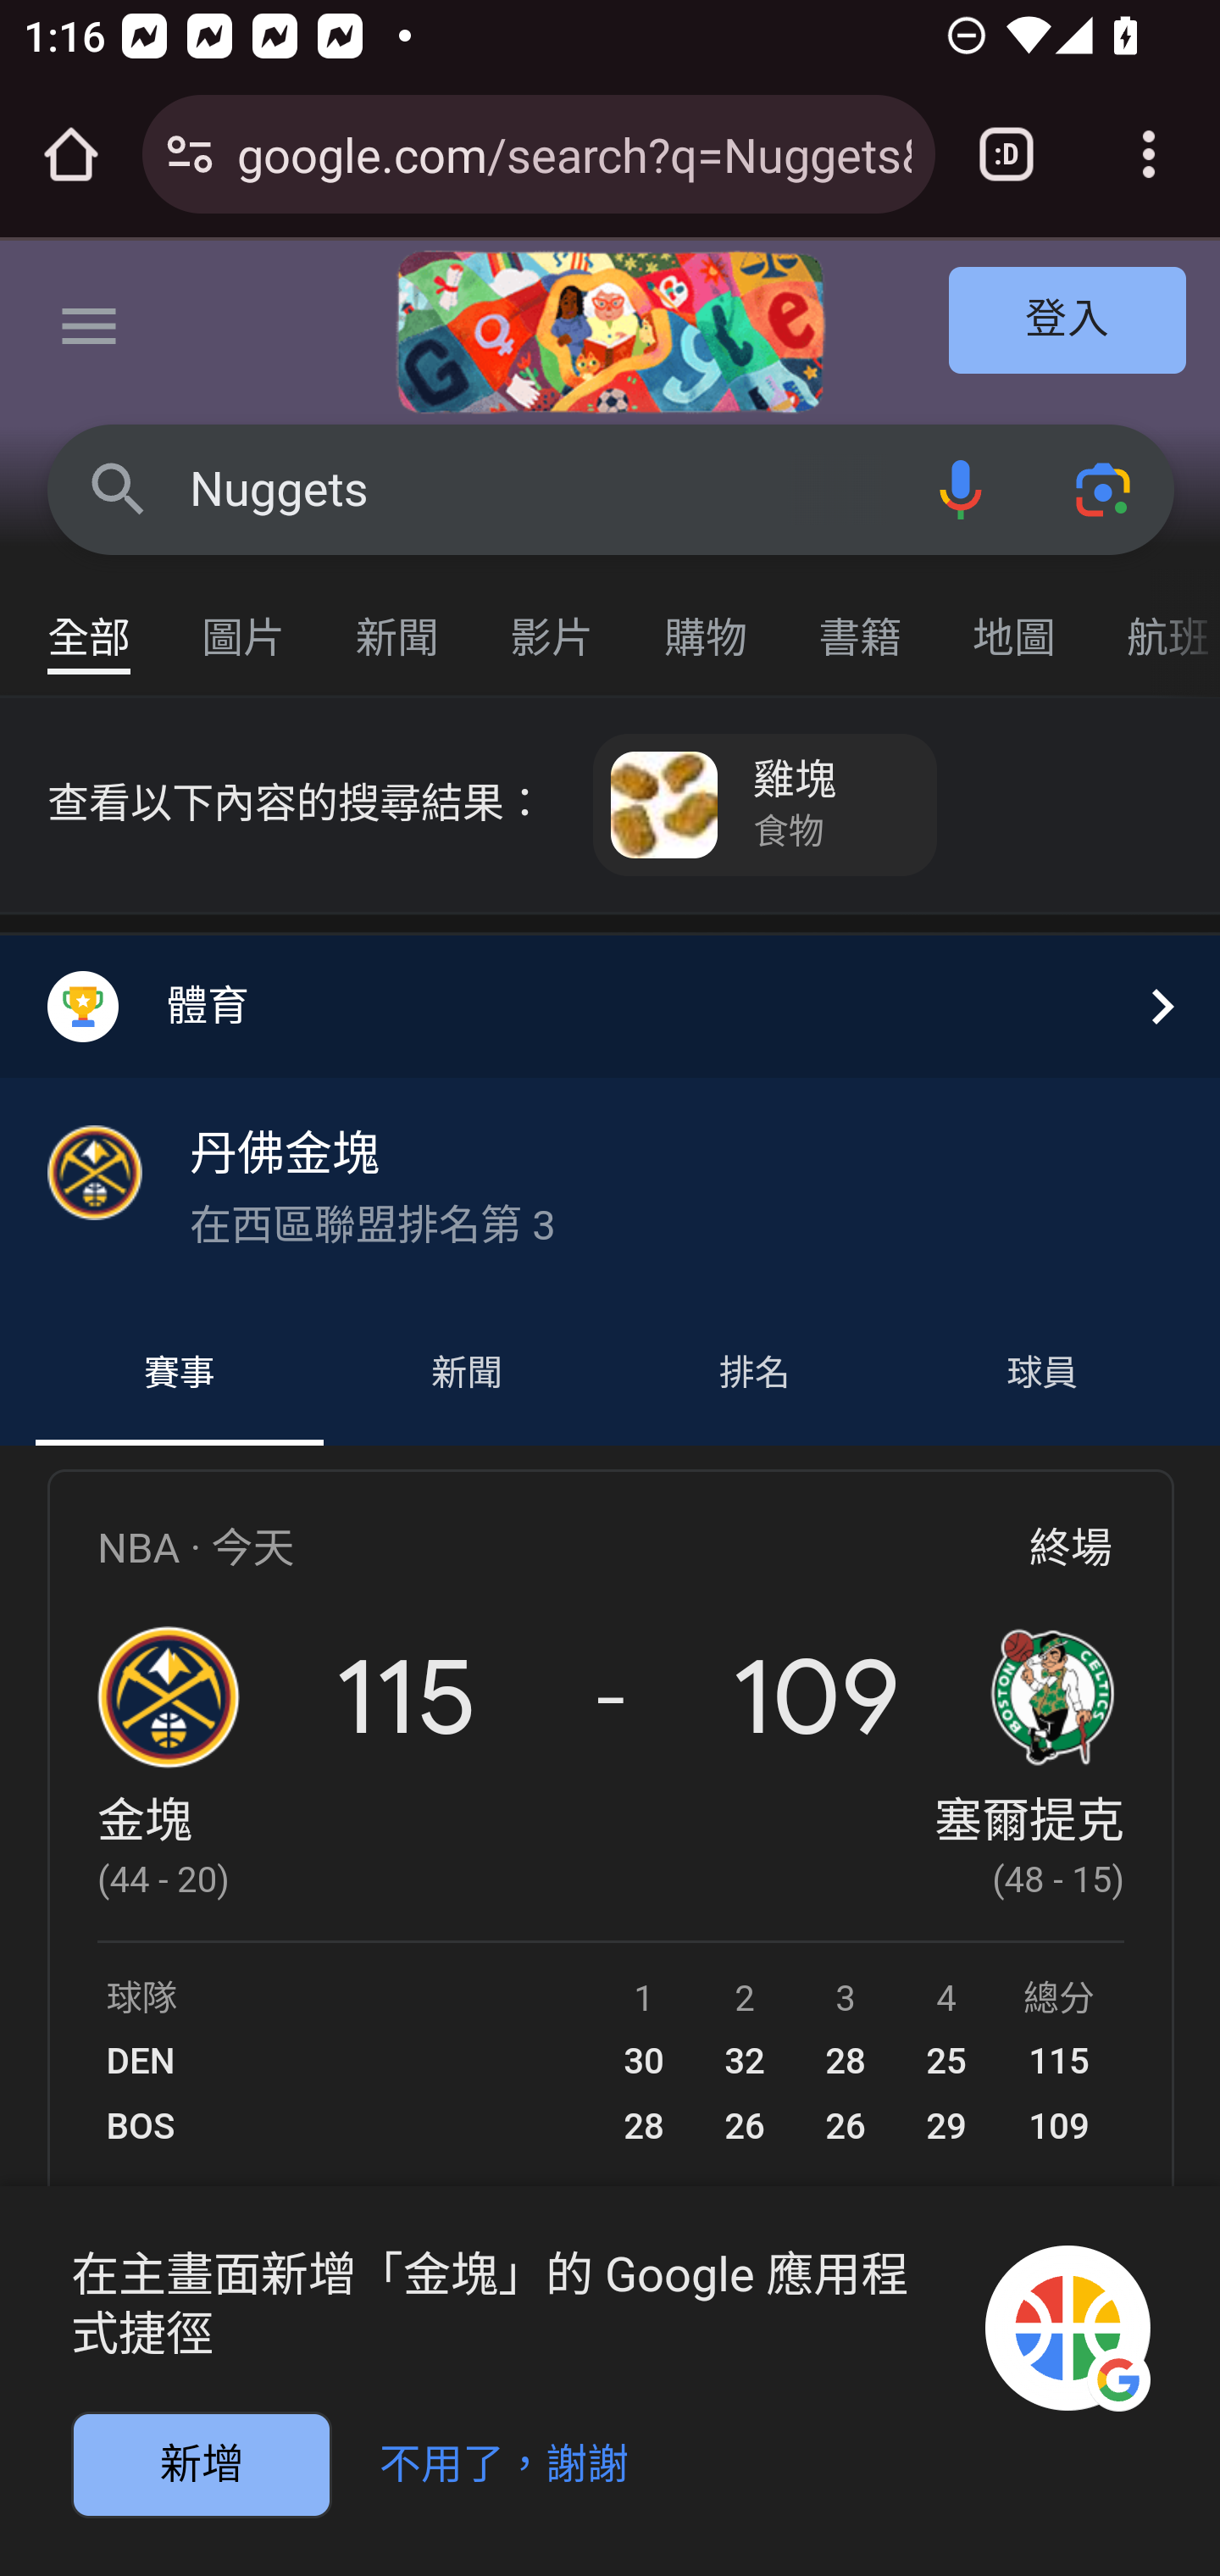 The height and width of the screenshot is (2576, 1220). Describe the element at coordinates (756, 1374) in the screenshot. I see `排名` at that location.